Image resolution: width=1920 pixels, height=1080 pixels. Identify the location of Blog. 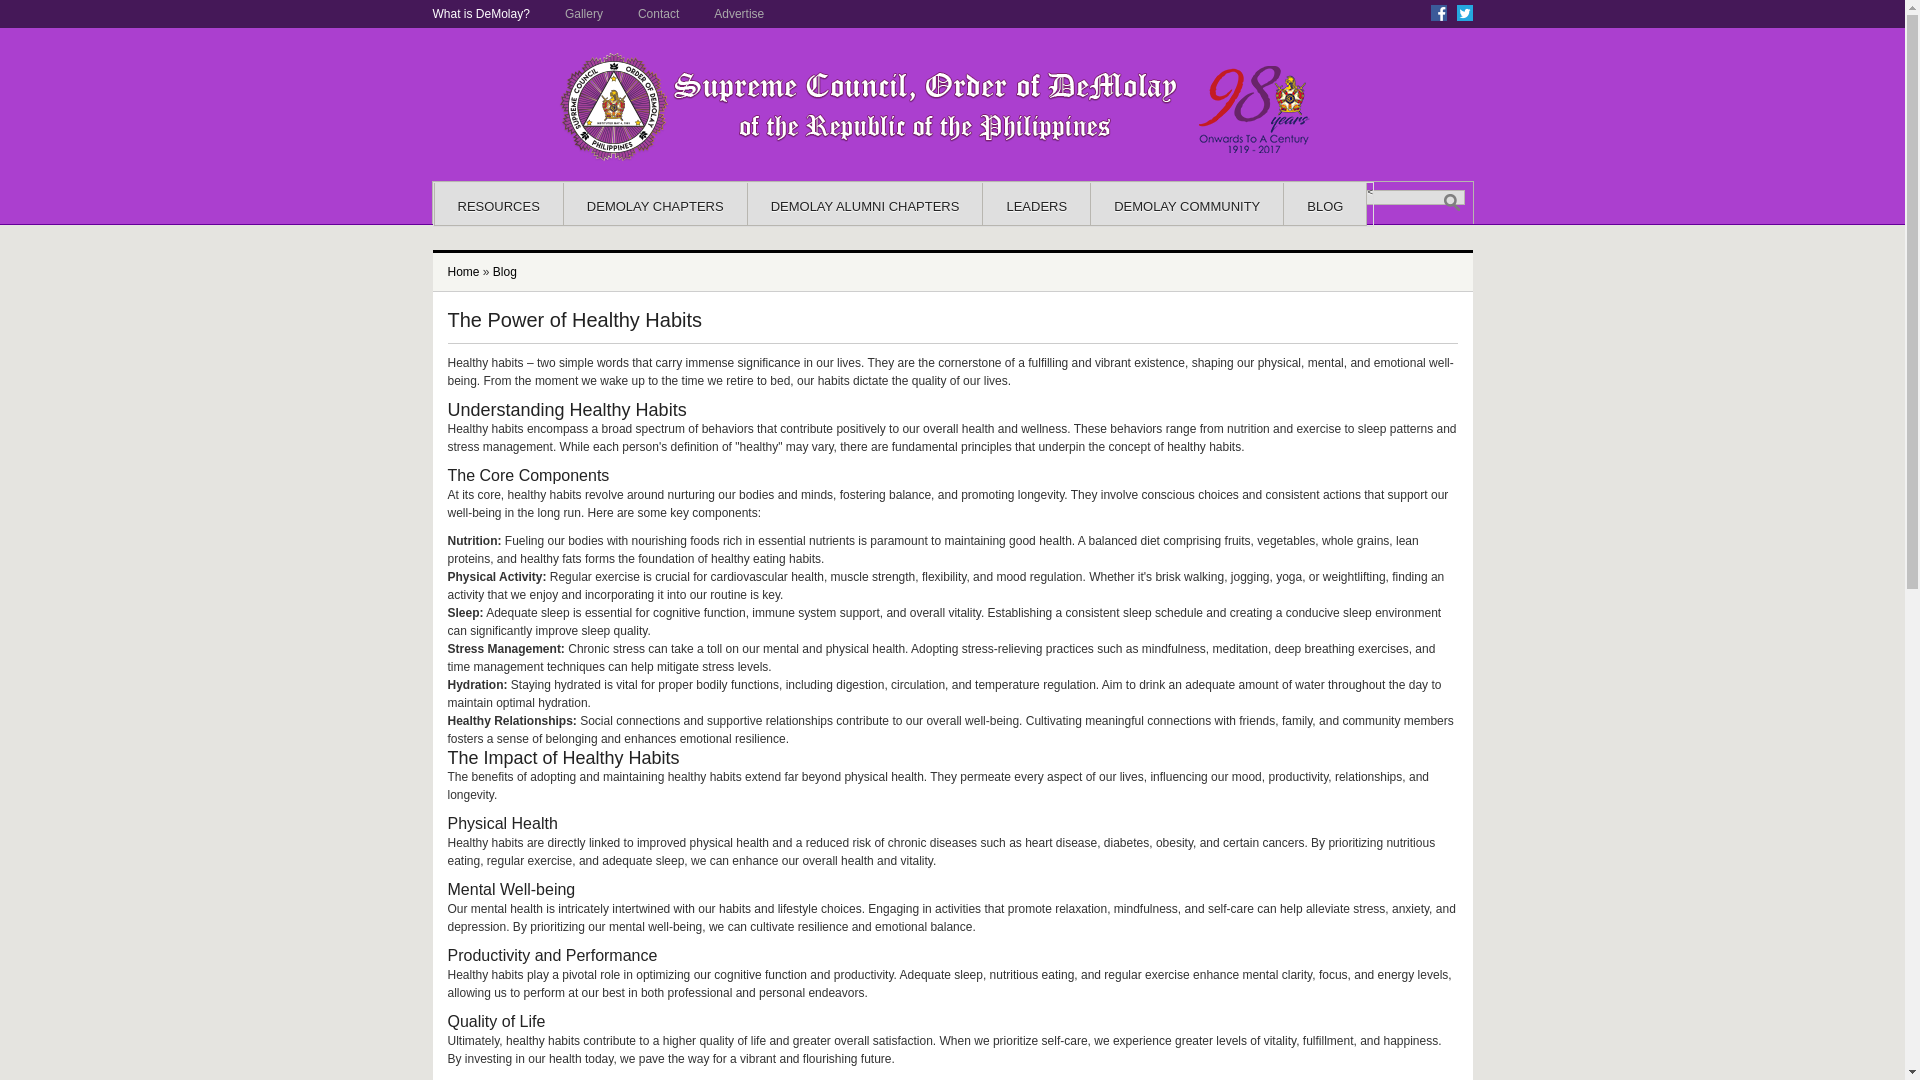
(504, 271).